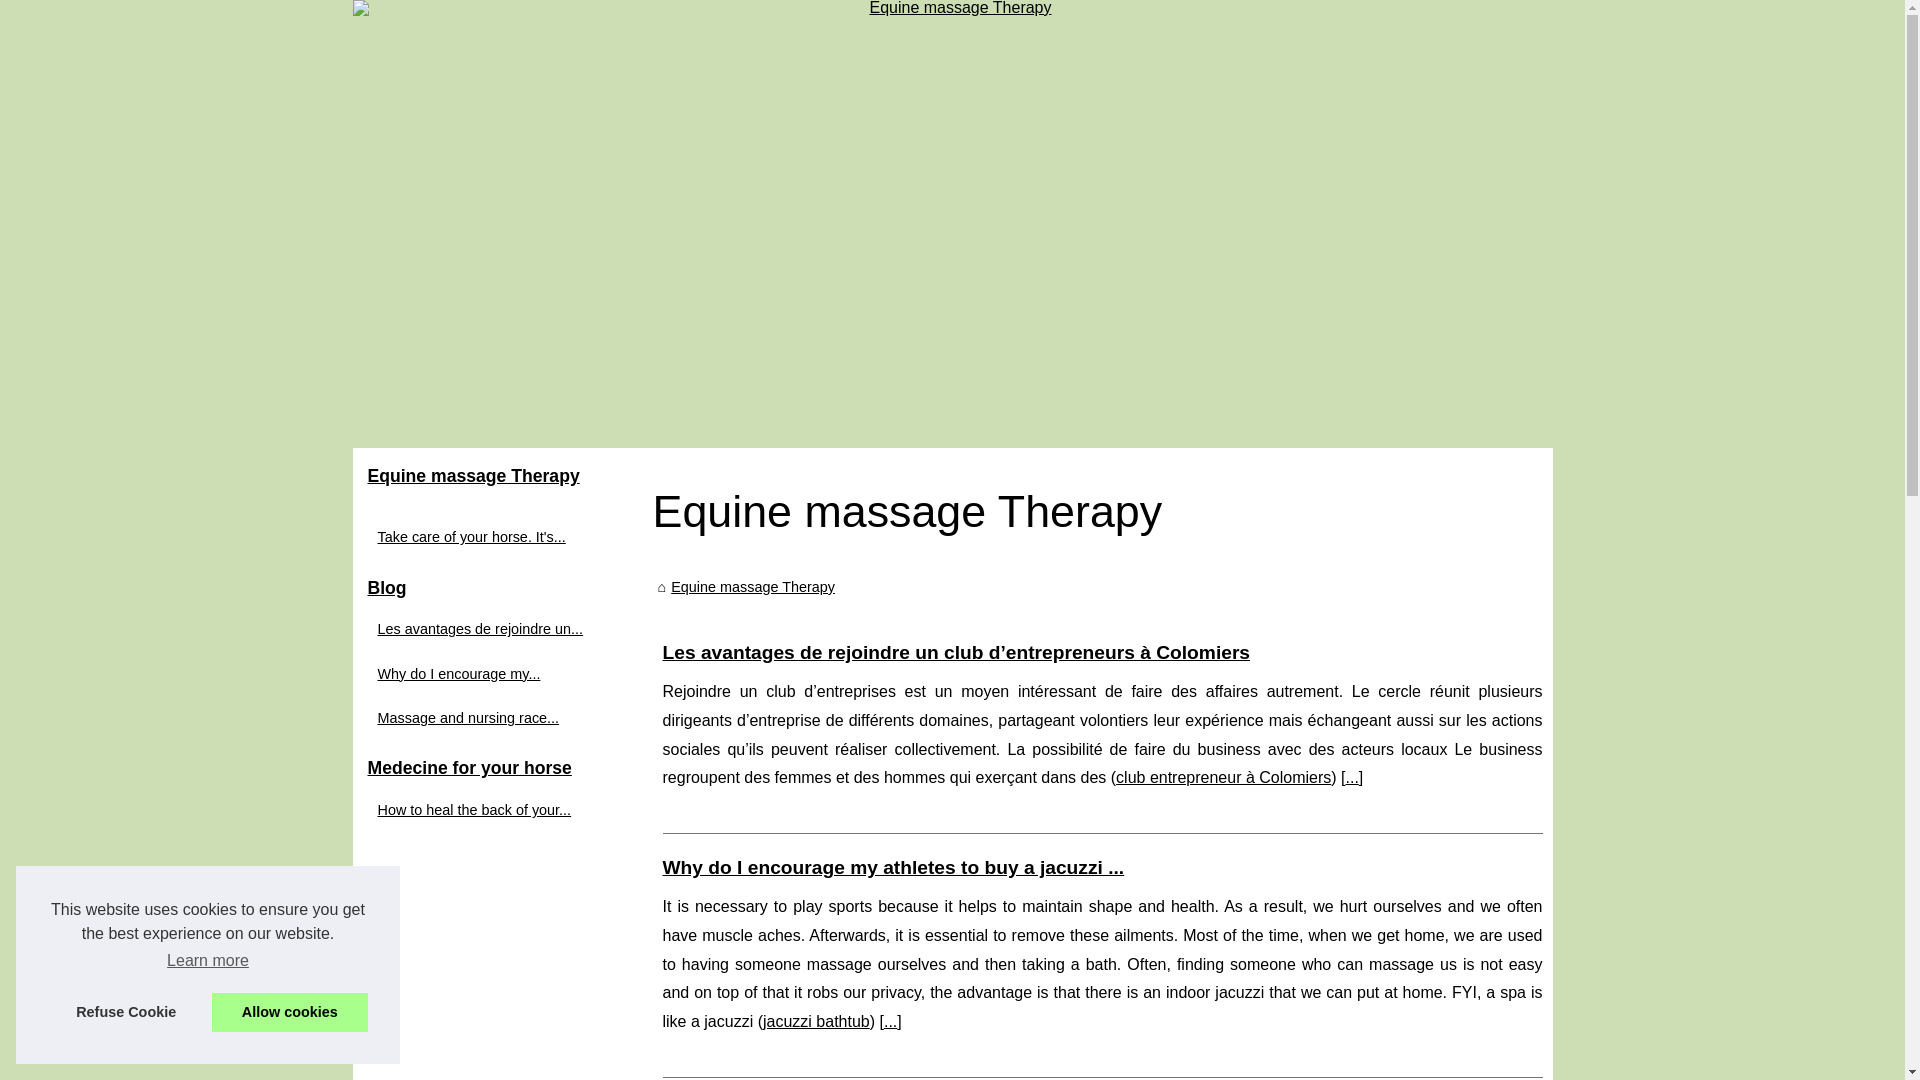 This screenshot has height=1080, width=1920. I want to click on Blog, so click(502, 589).